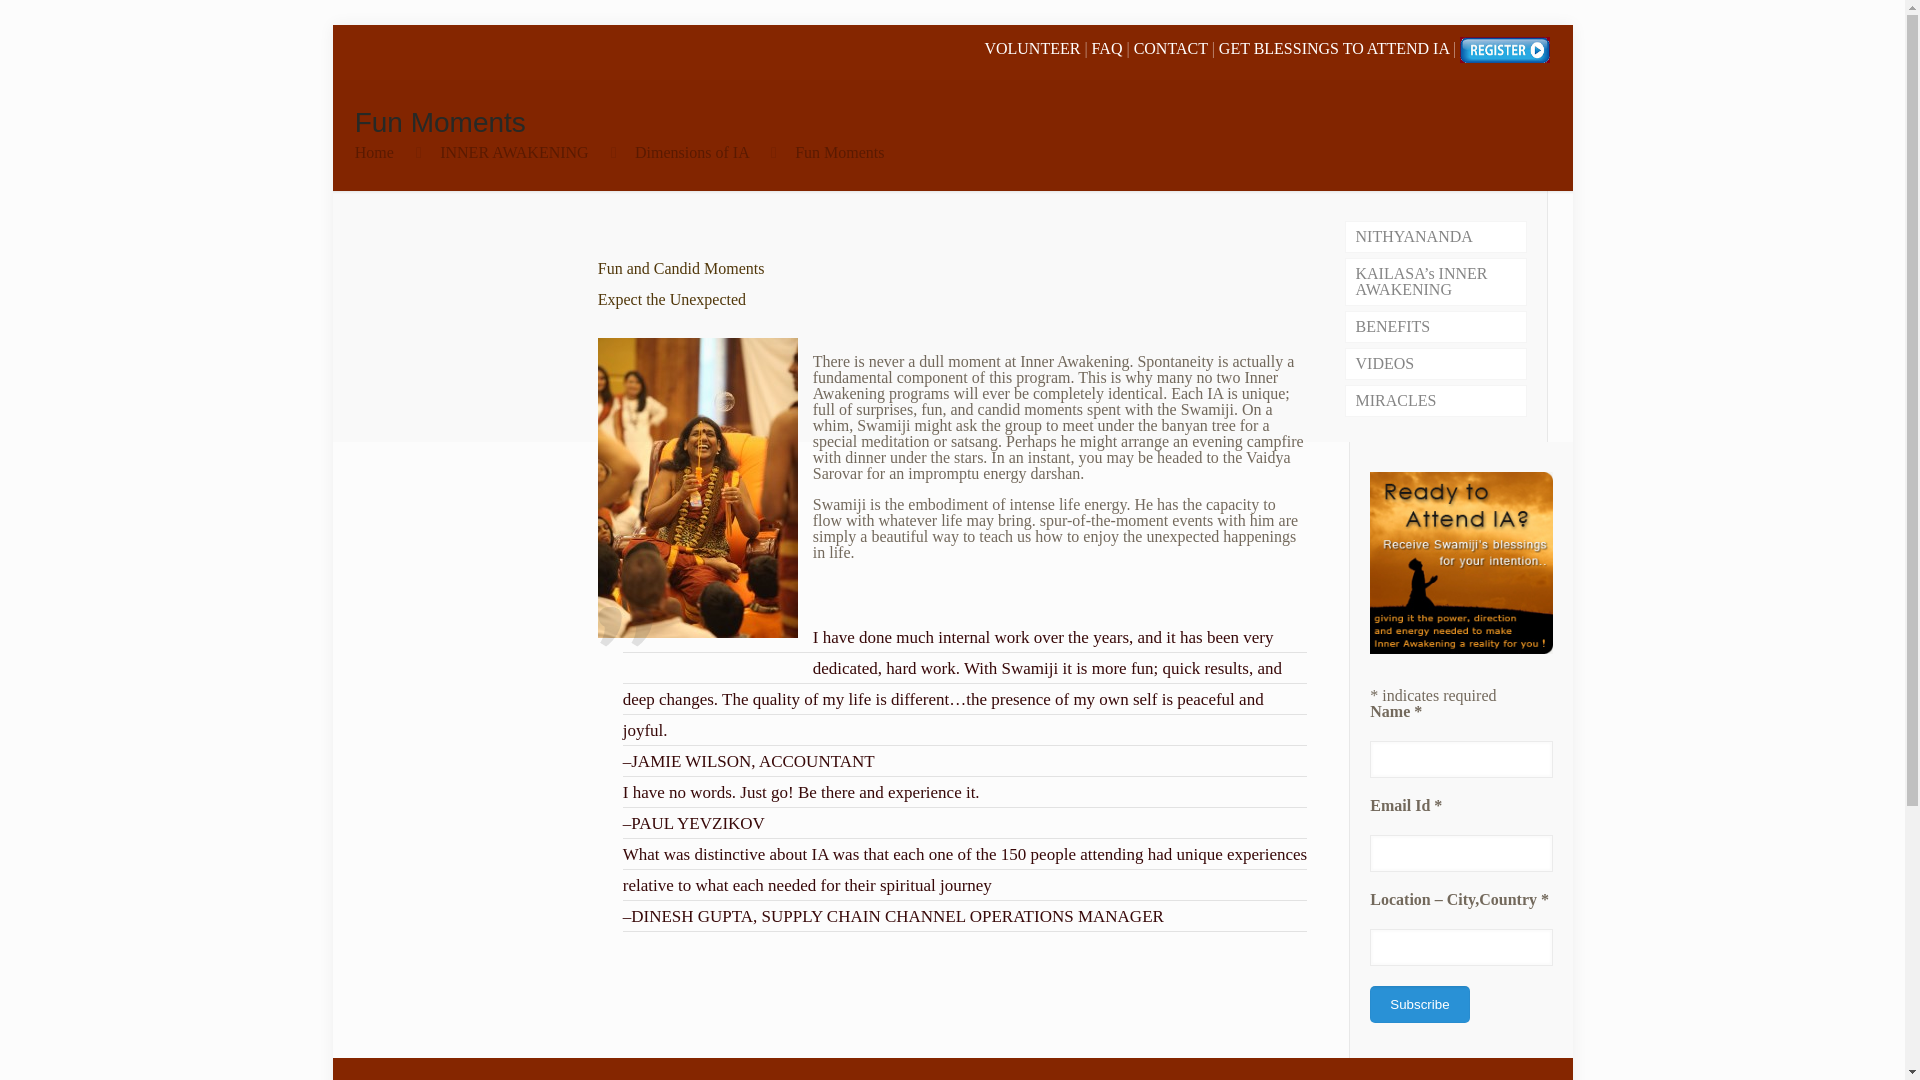 Image resolution: width=1920 pixels, height=1080 pixels. I want to click on CONTACT, so click(1170, 48).